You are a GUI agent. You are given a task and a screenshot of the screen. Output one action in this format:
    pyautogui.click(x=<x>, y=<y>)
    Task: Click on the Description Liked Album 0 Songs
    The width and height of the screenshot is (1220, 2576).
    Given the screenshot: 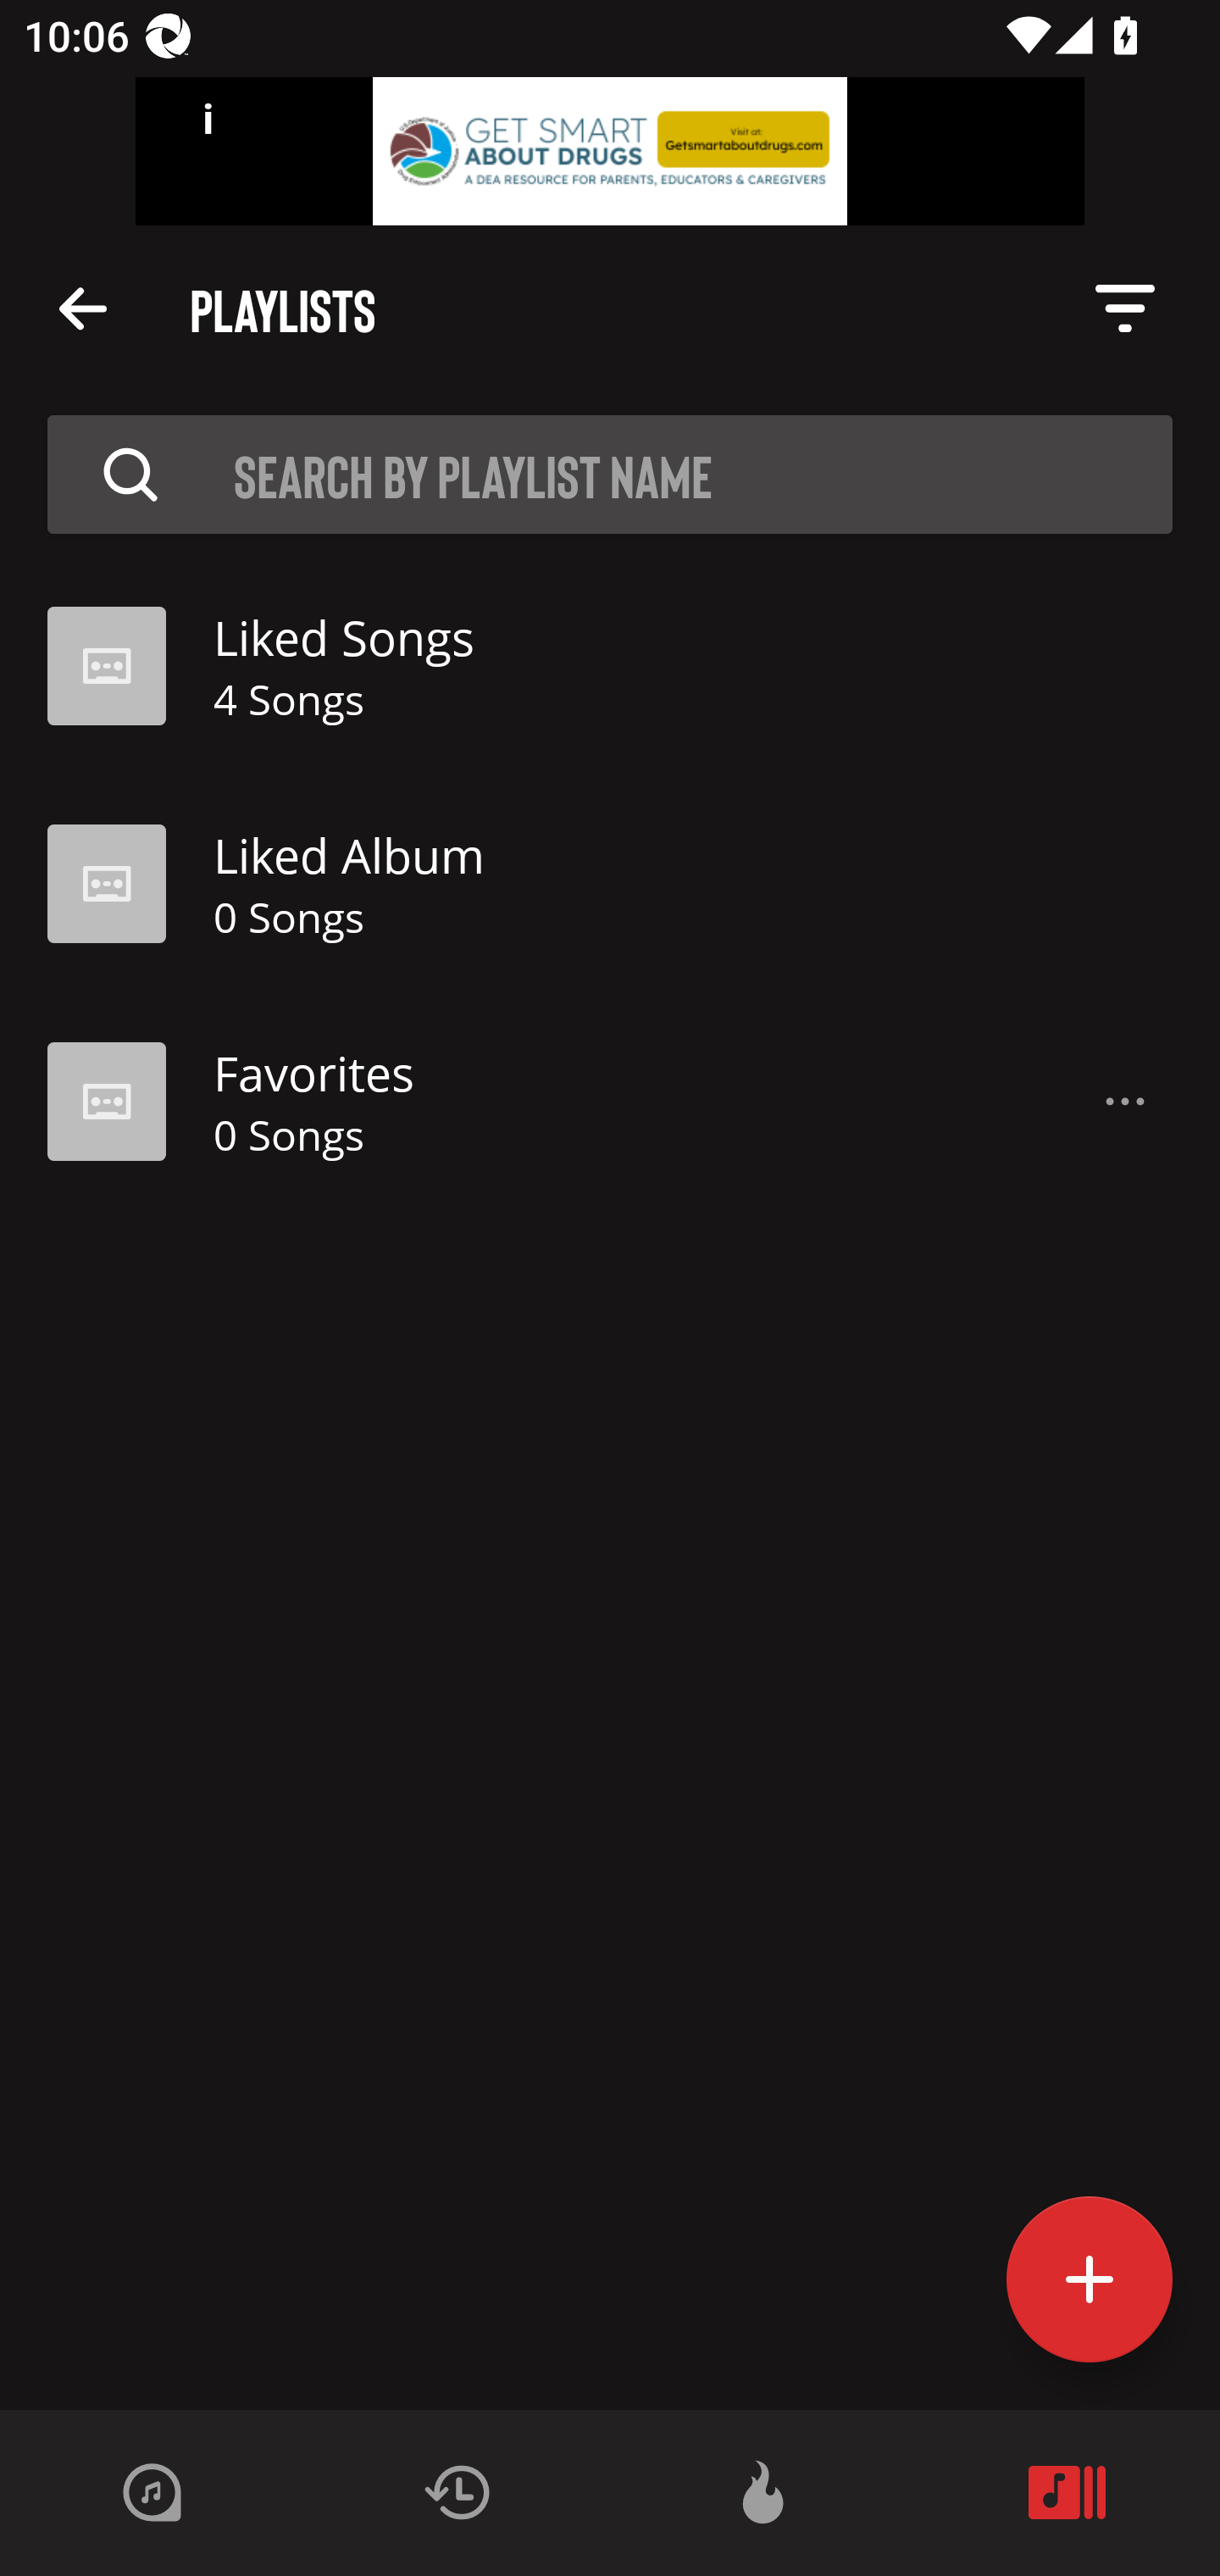 What is the action you would take?
    pyautogui.click(x=610, y=885)
    